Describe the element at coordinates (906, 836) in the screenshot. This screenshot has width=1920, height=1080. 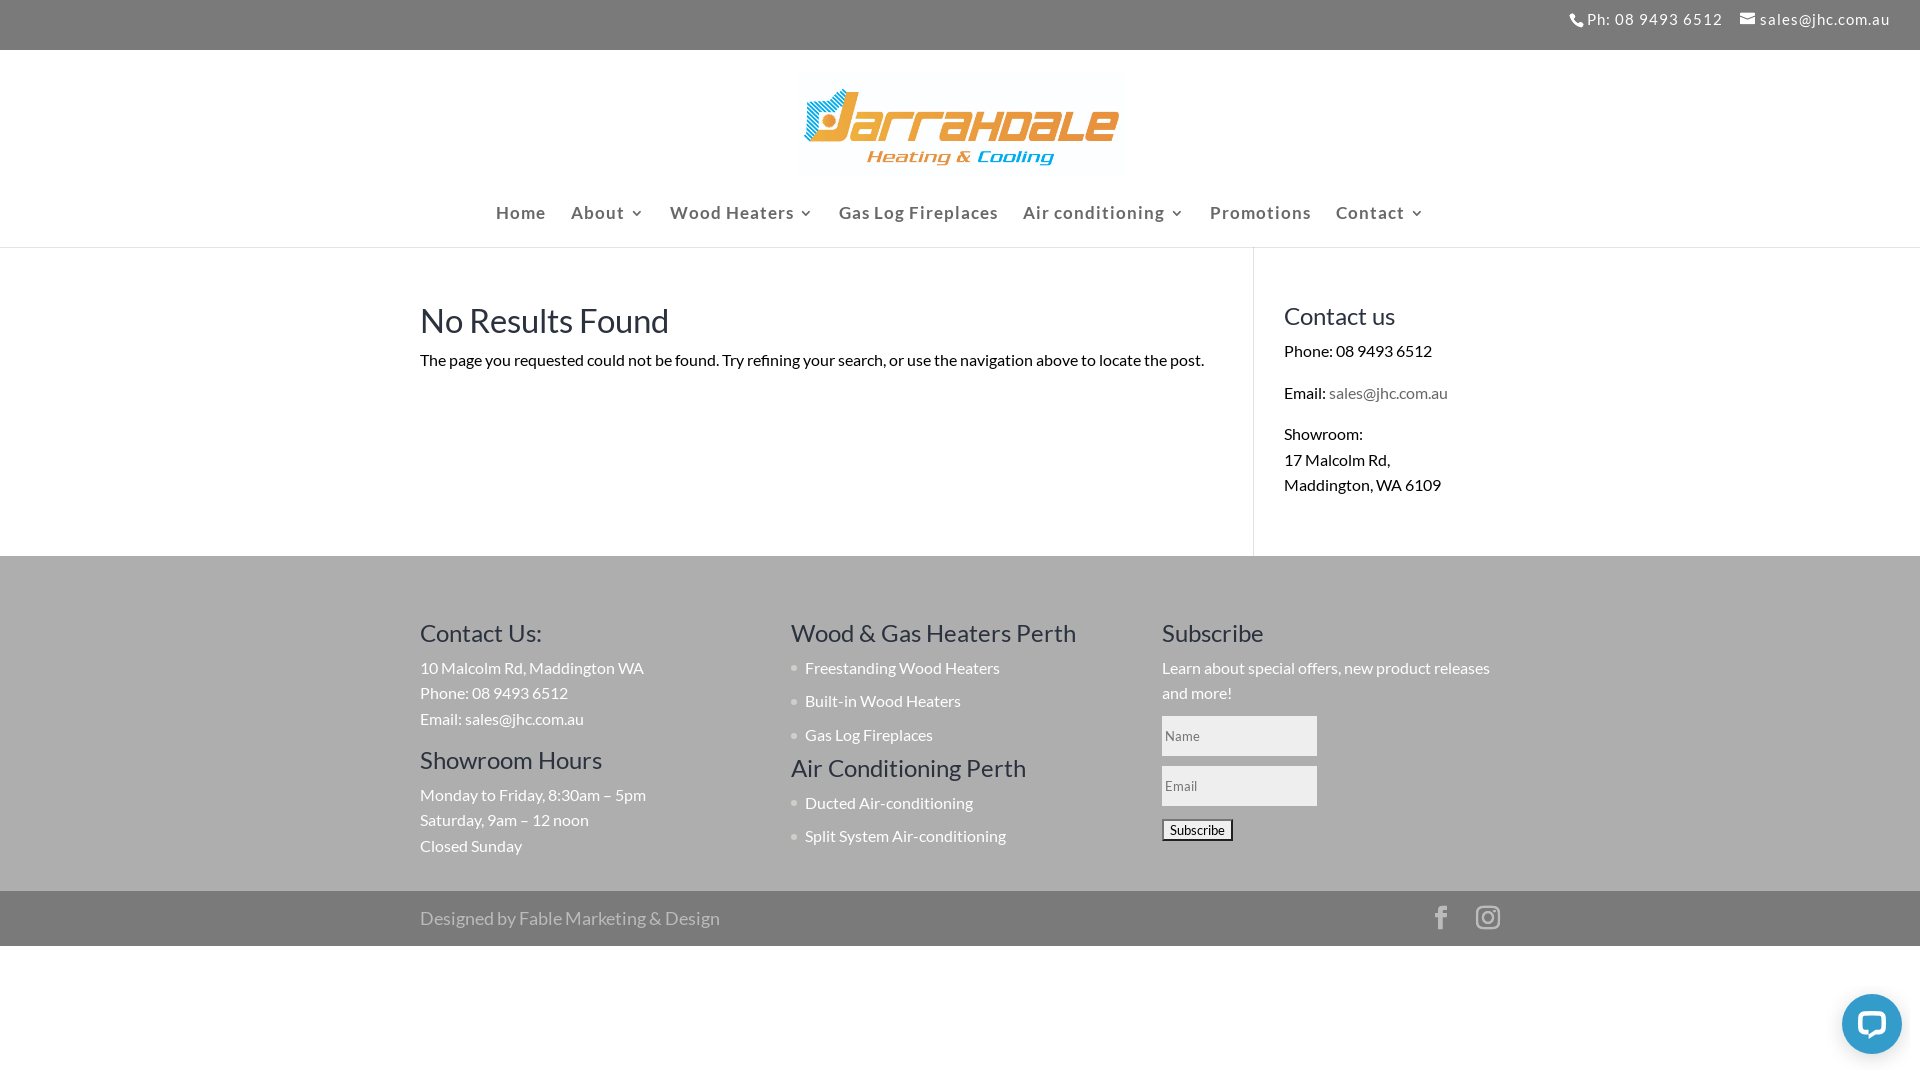
I see `Split System Air-conditioning` at that location.